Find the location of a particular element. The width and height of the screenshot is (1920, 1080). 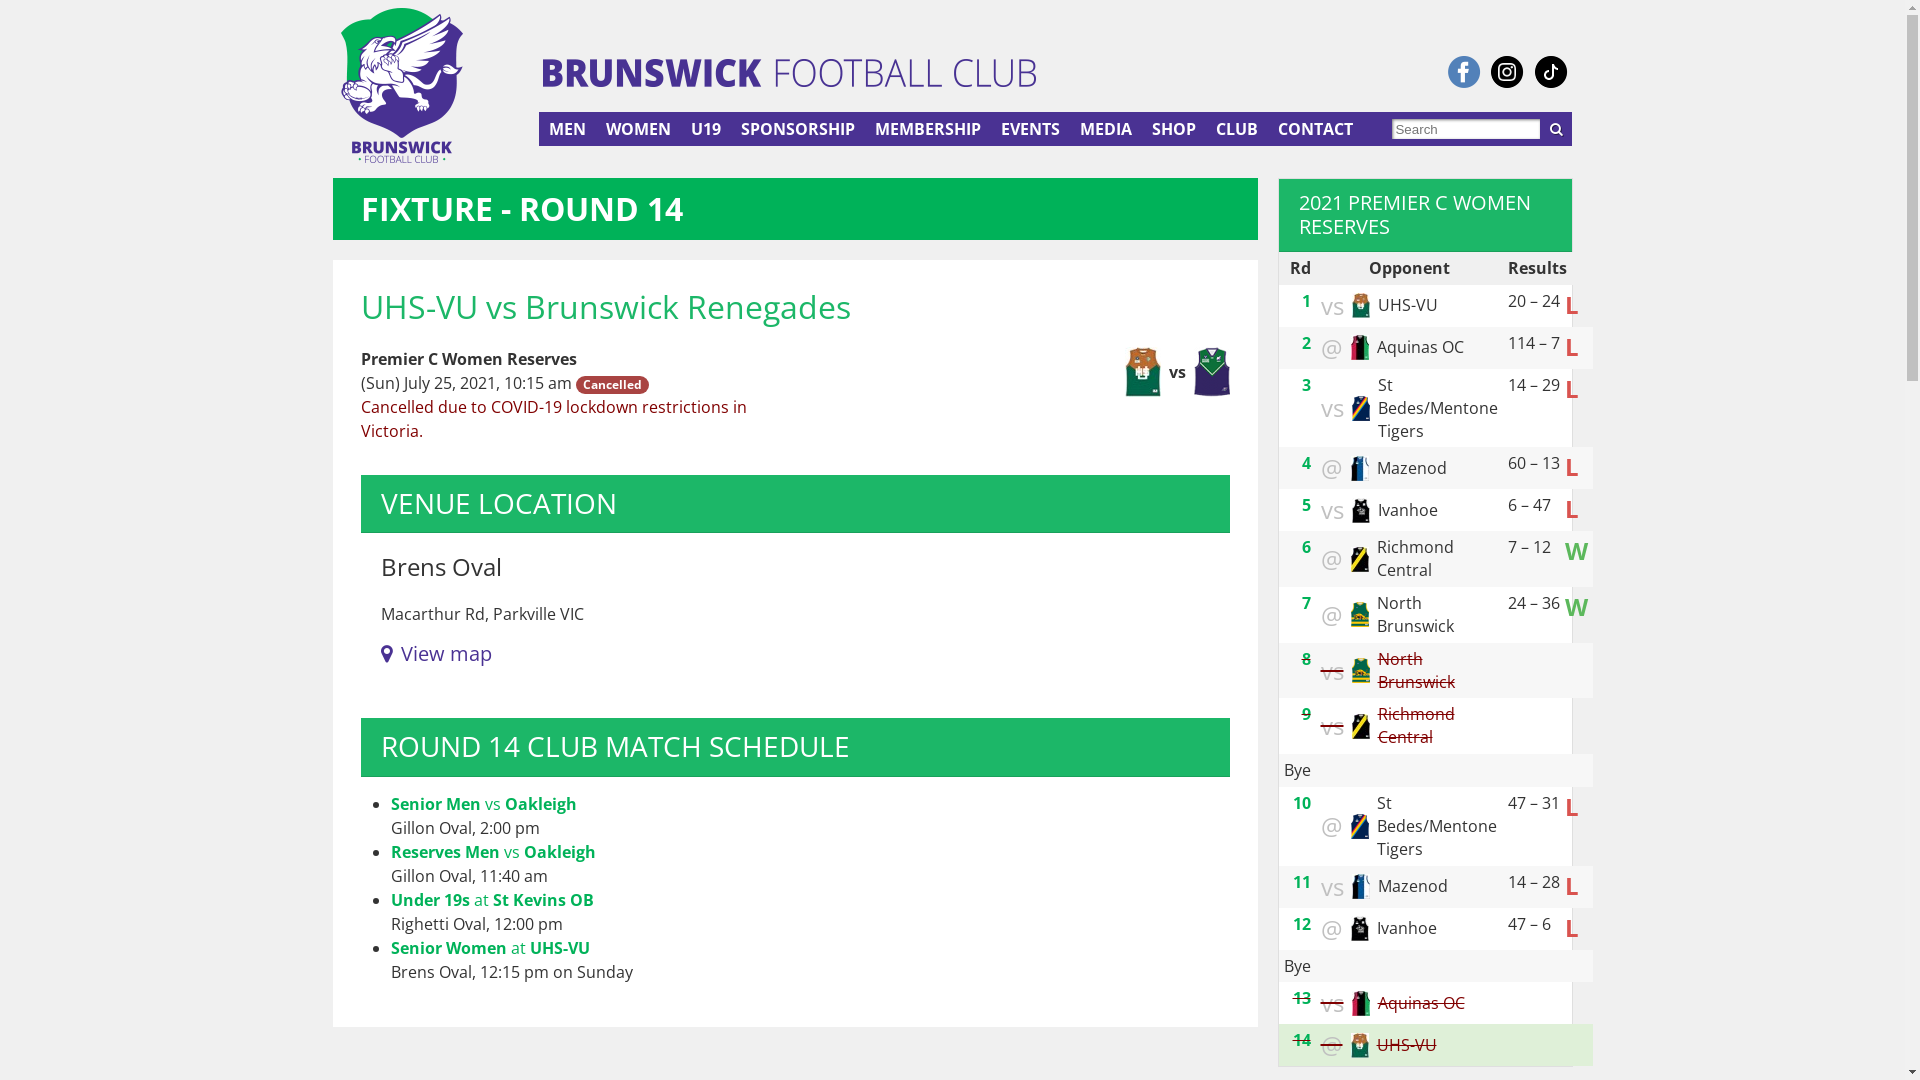

CLUB is located at coordinates (1237, 129).